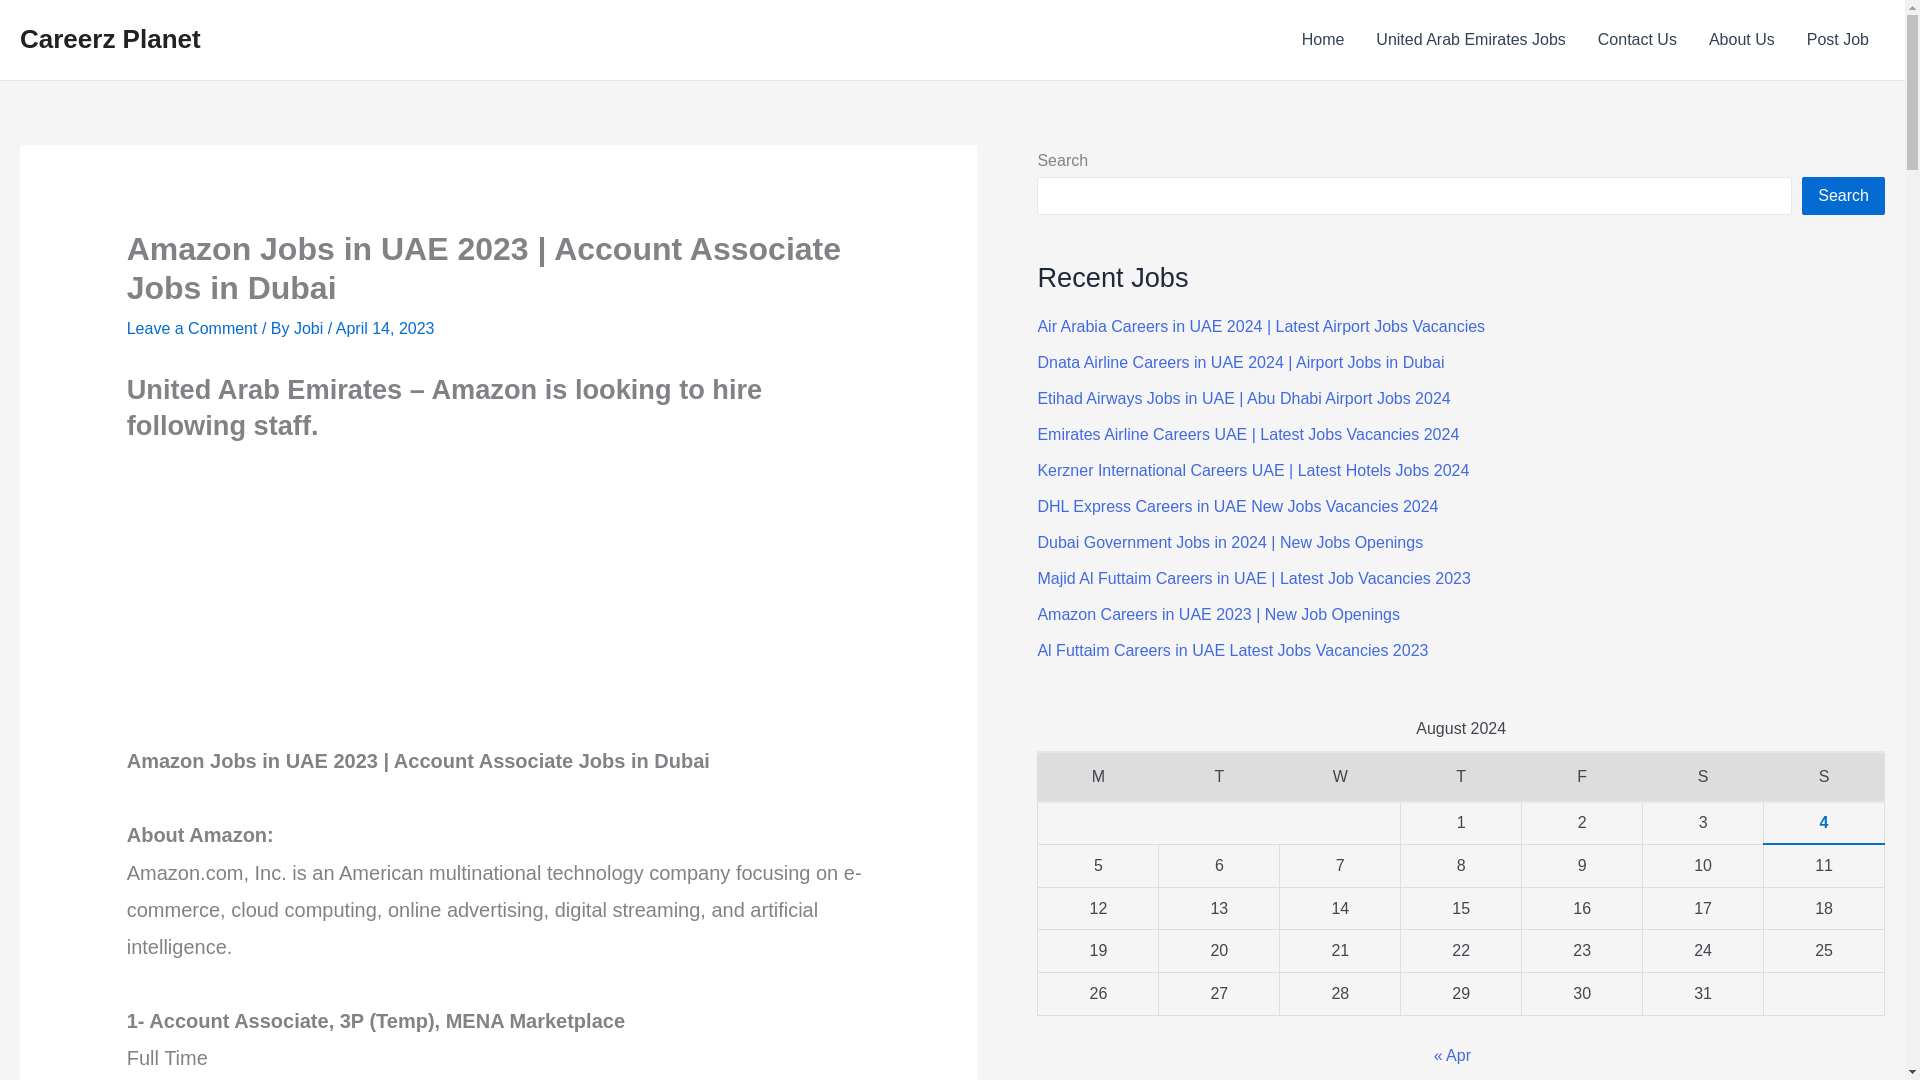  What do you see at coordinates (1582, 776) in the screenshot?
I see `Friday` at bounding box center [1582, 776].